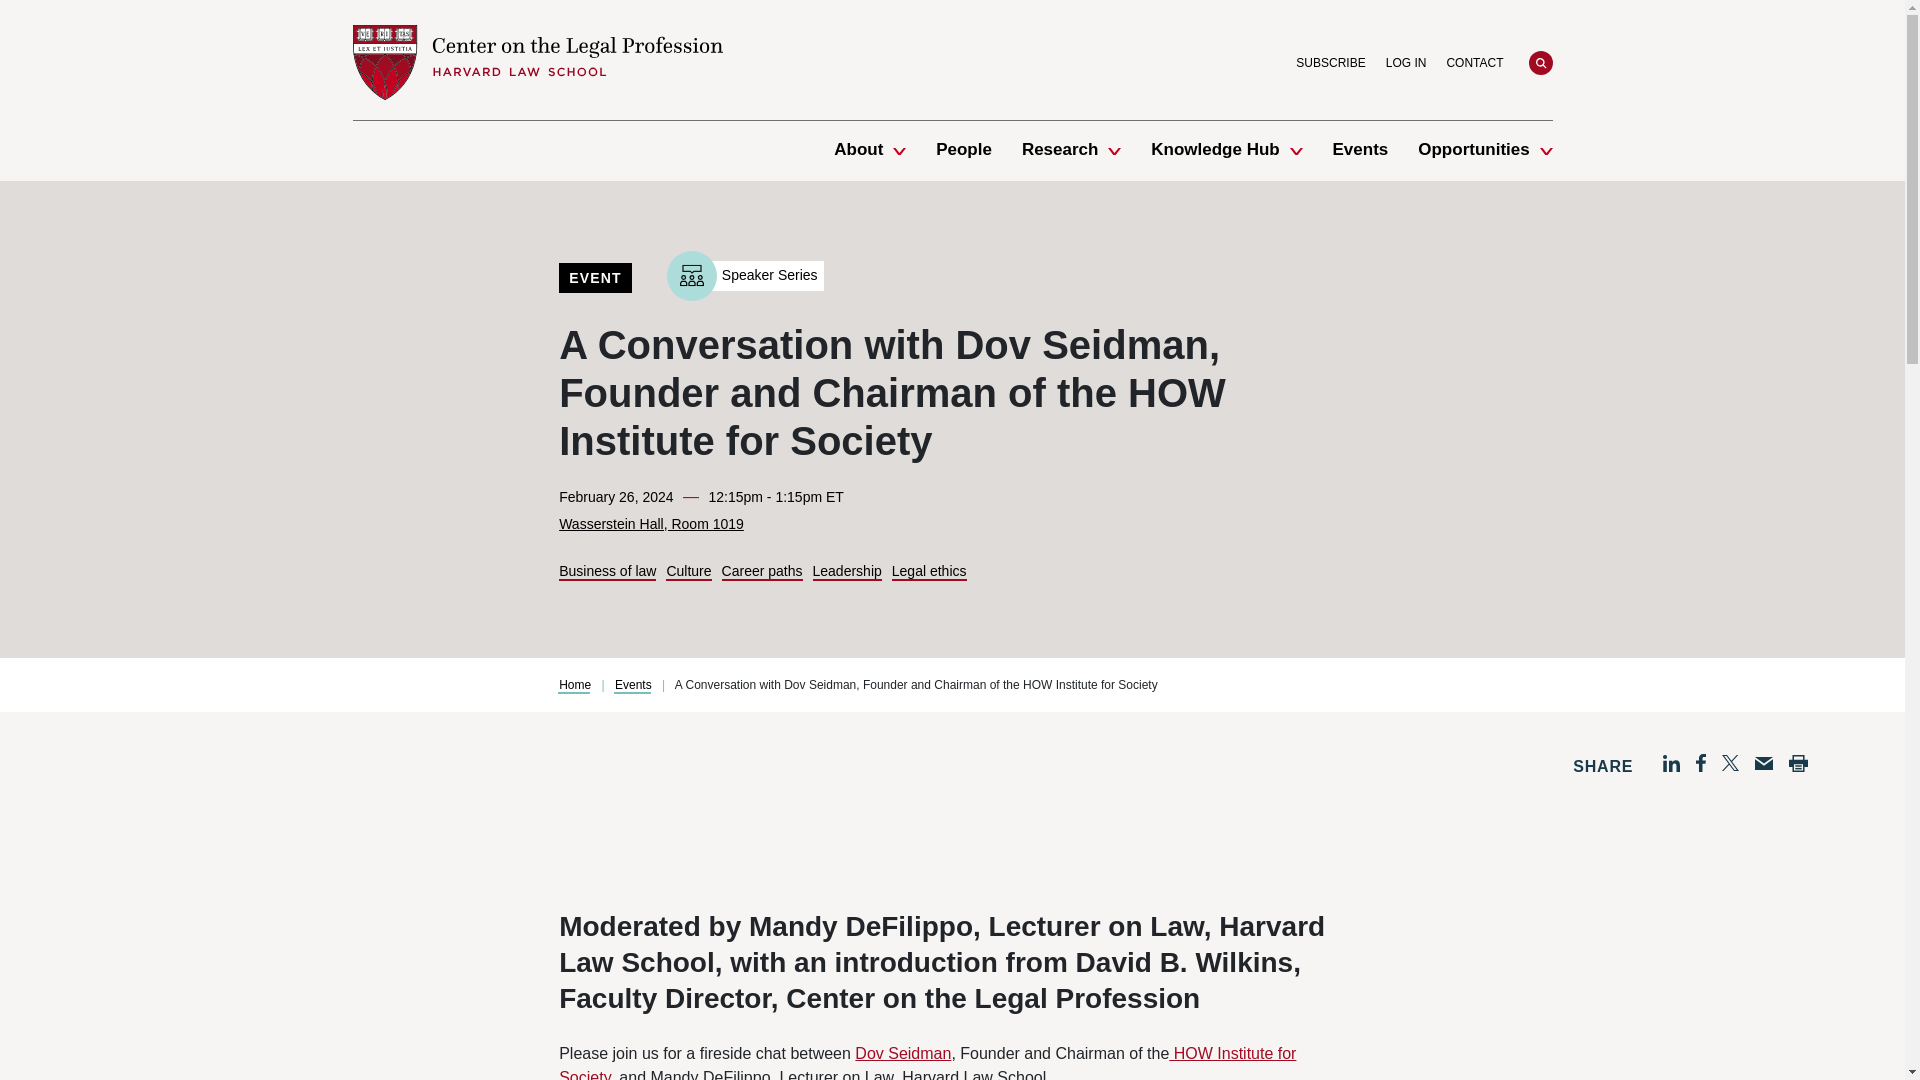 The height and width of the screenshot is (1080, 1920). What do you see at coordinates (1406, 62) in the screenshot?
I see `LOG IN` at bounding box center [1406, 62].